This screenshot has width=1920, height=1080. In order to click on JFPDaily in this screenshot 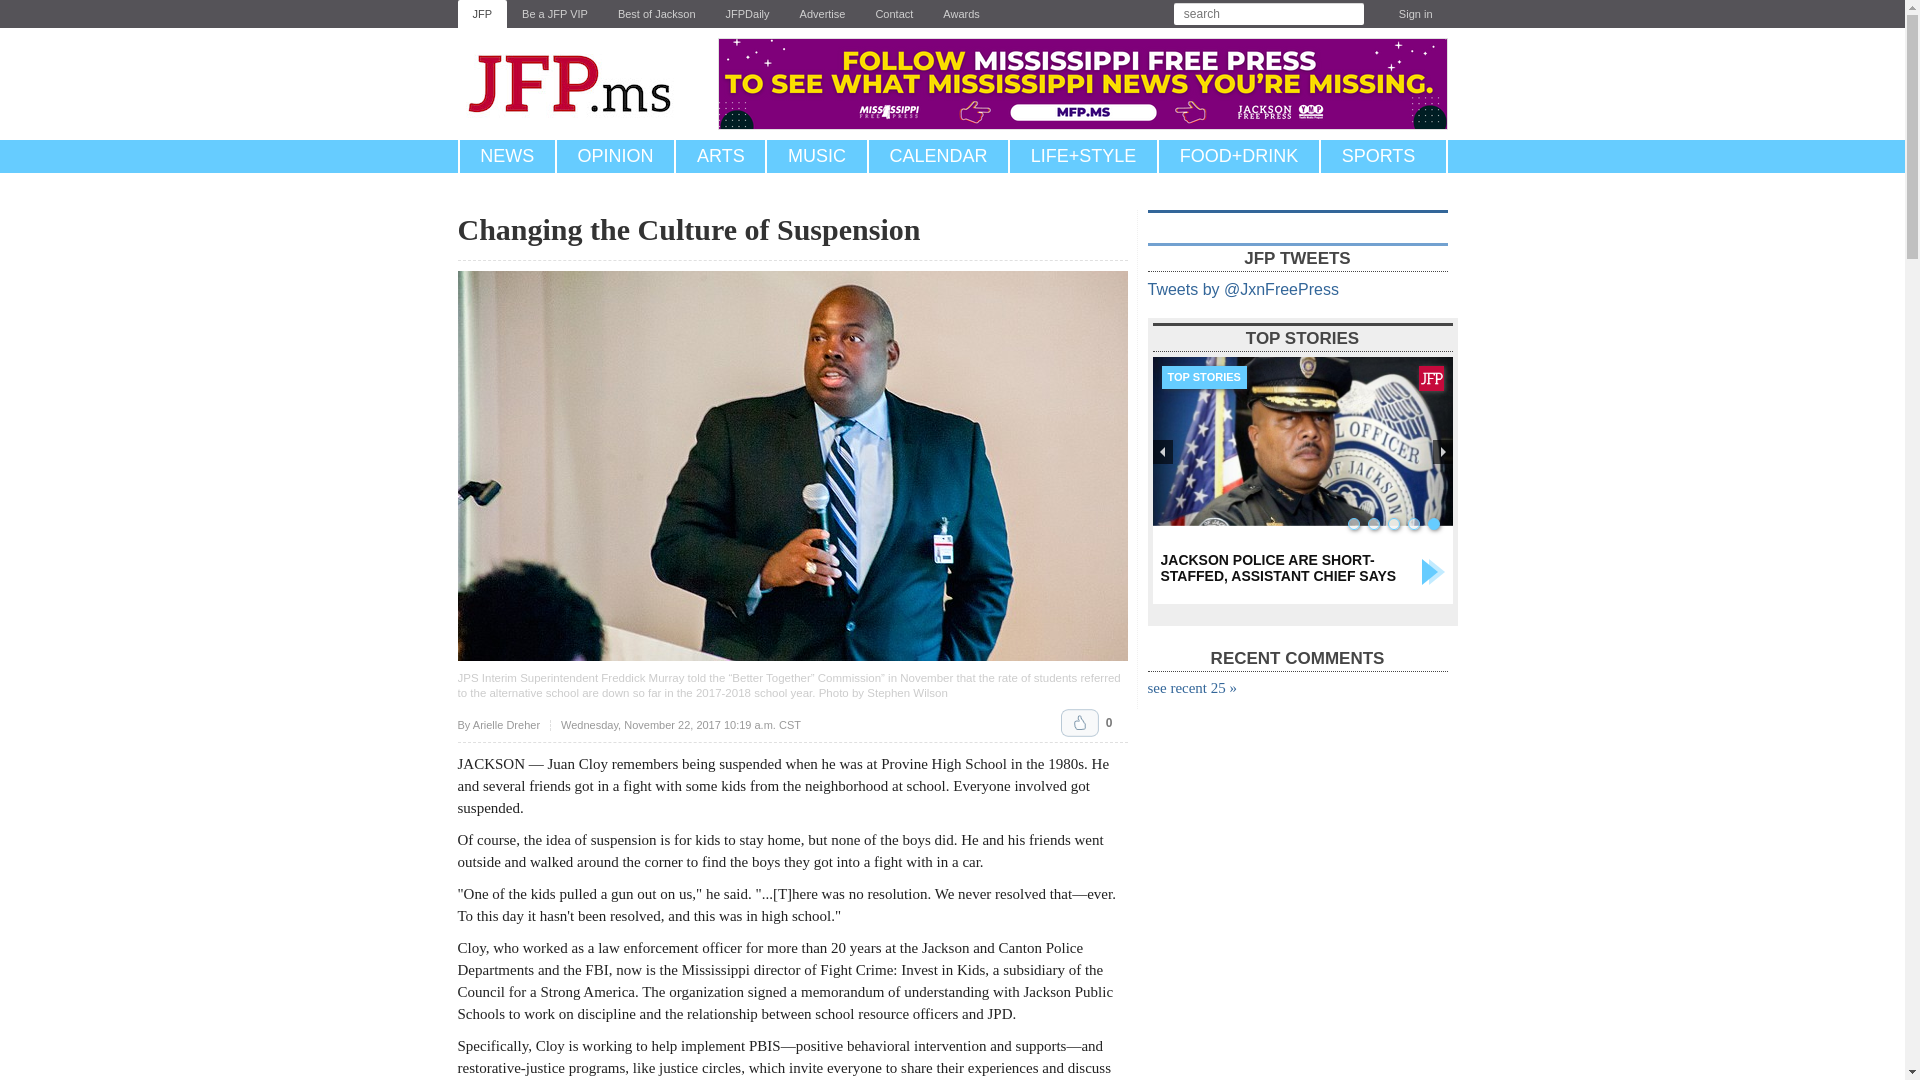, I will do `click(748, 14)`.